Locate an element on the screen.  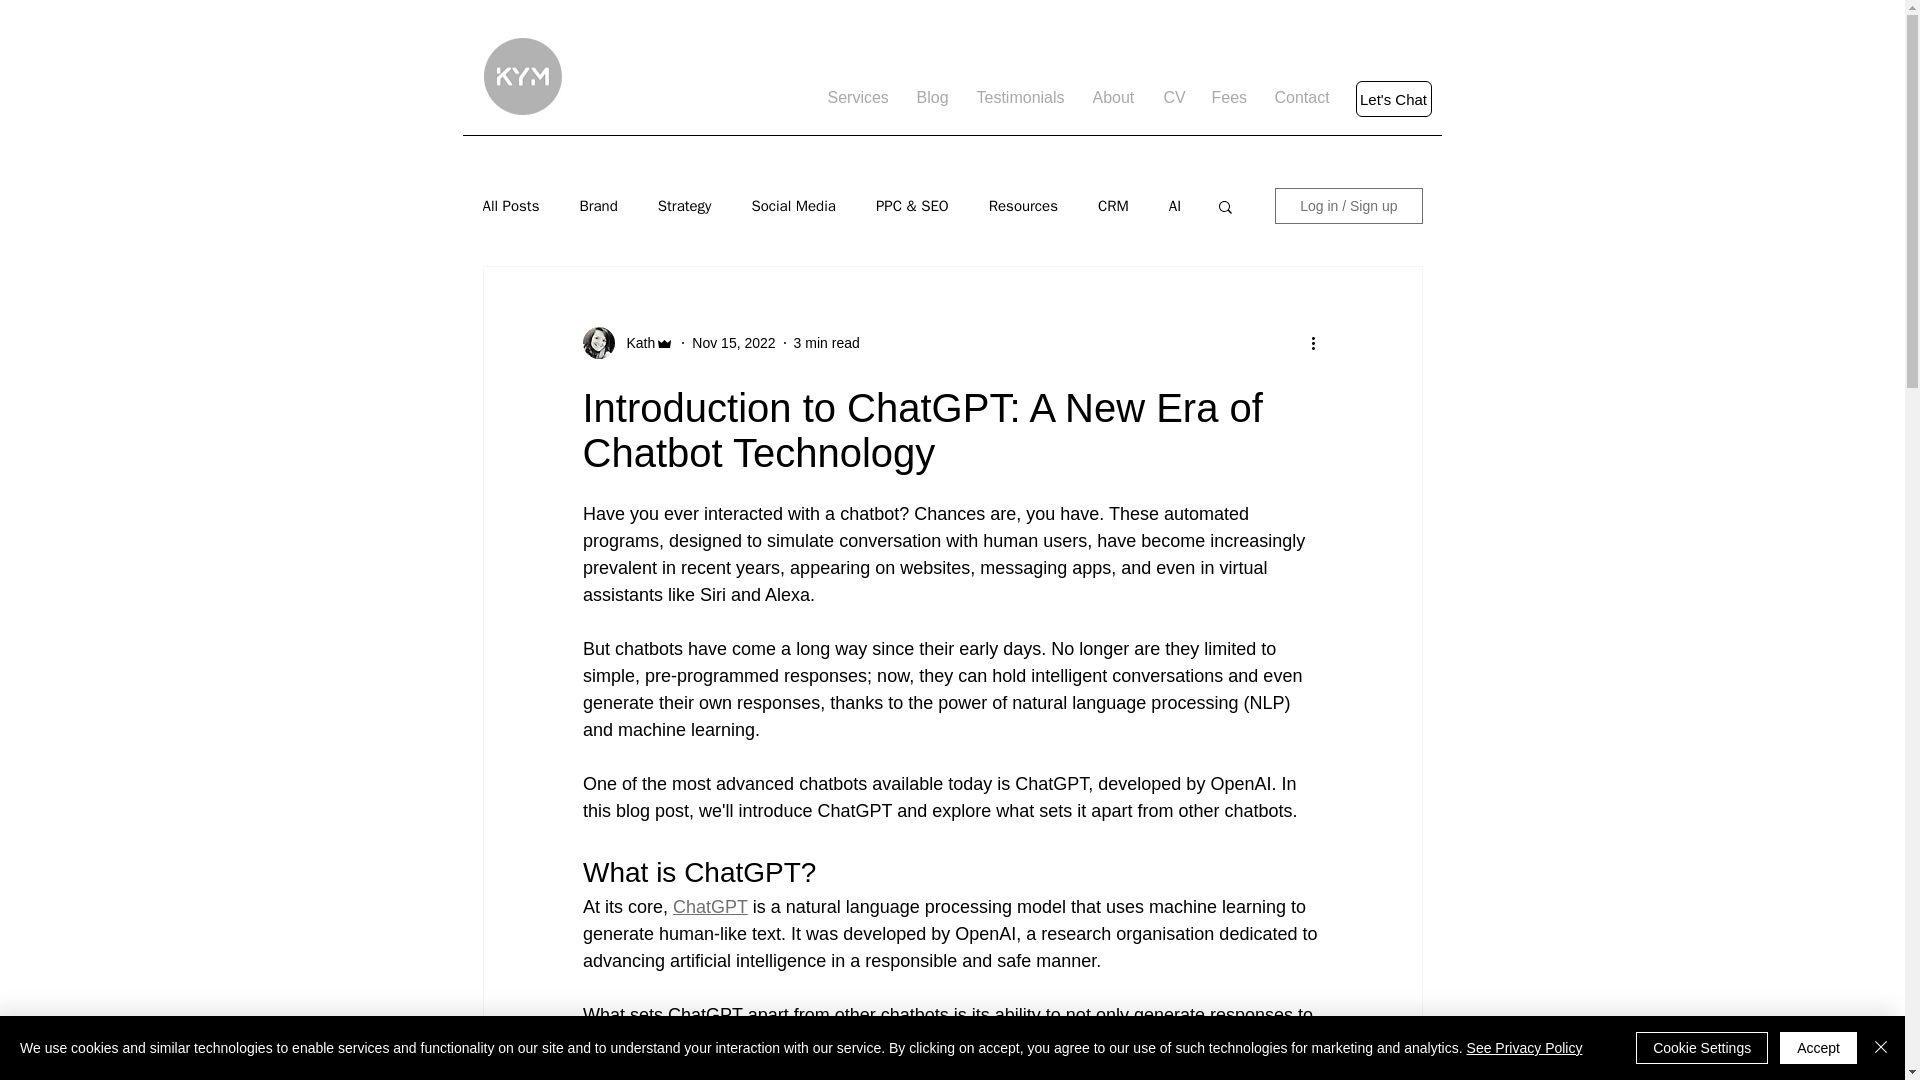
CV is located at coordinates (1172, 98).